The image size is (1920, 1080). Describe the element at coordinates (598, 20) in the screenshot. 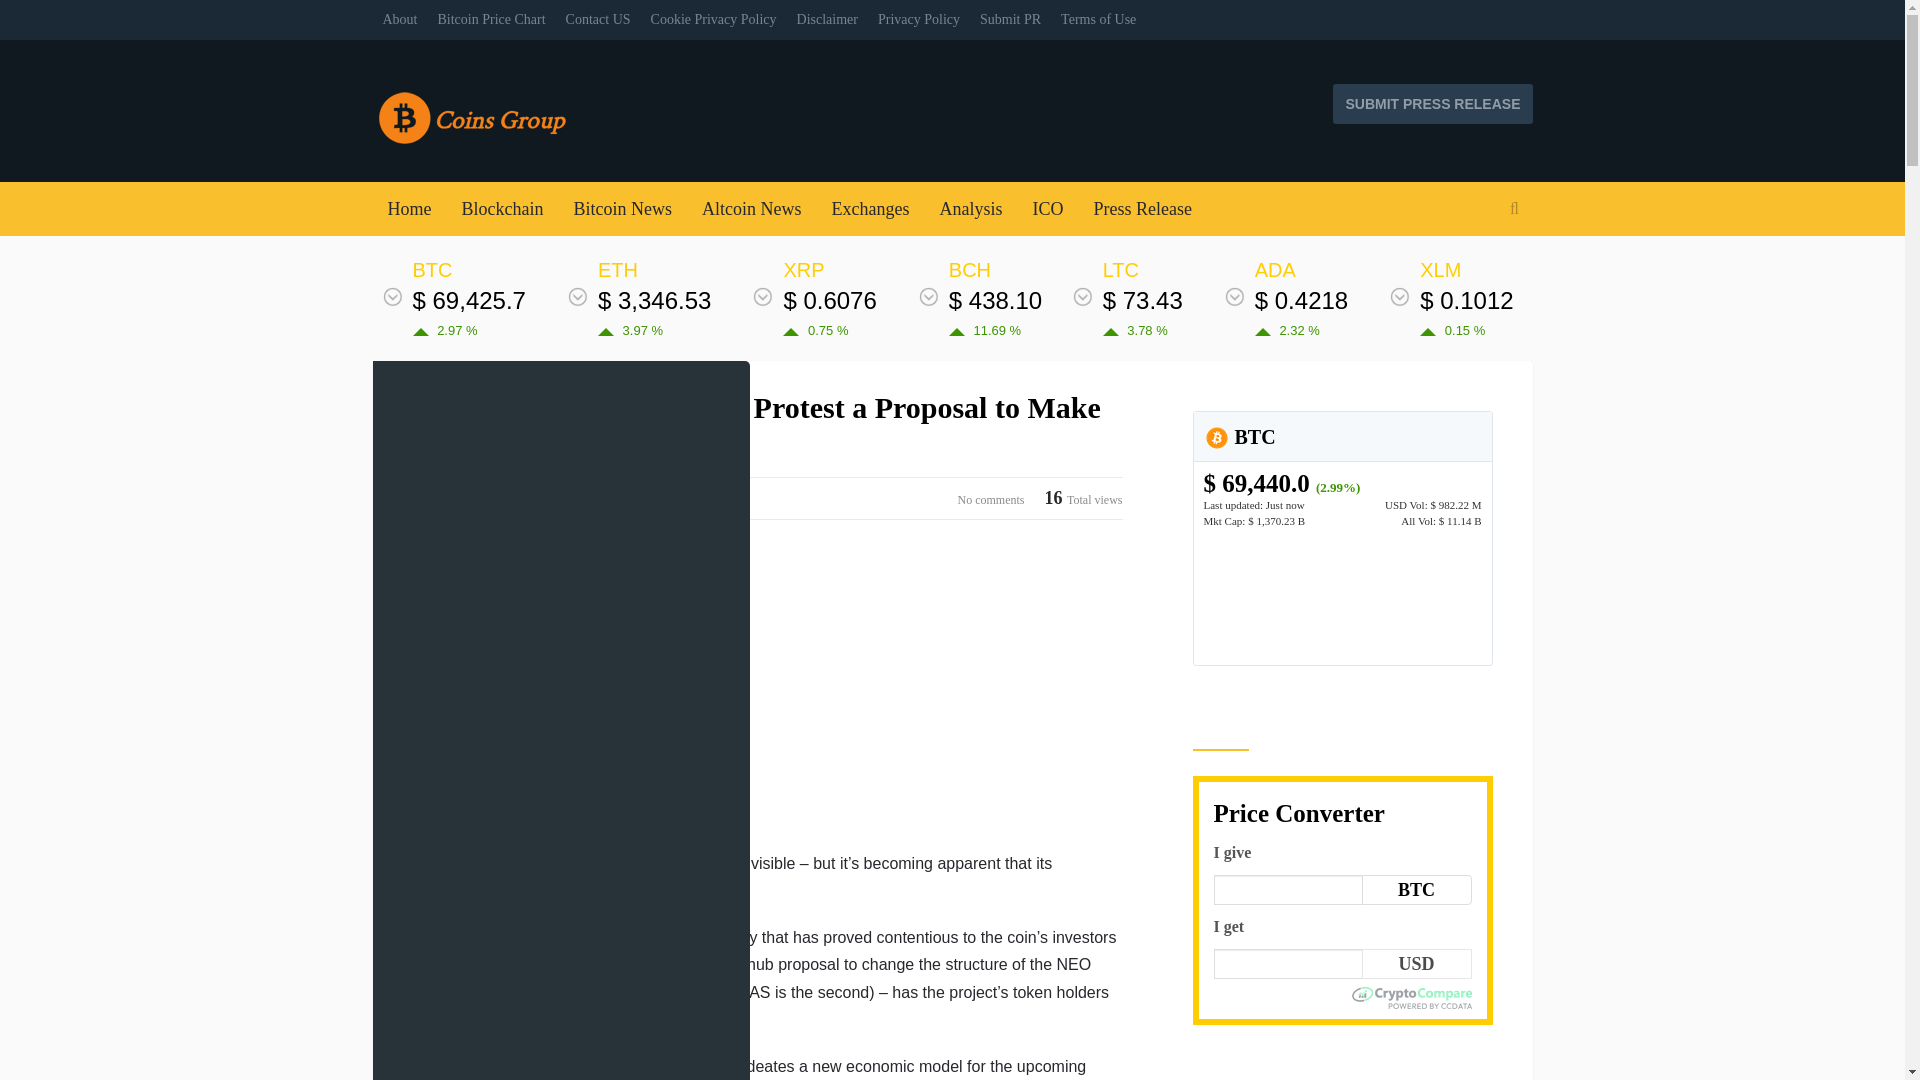

I see `Contact US` at that location.